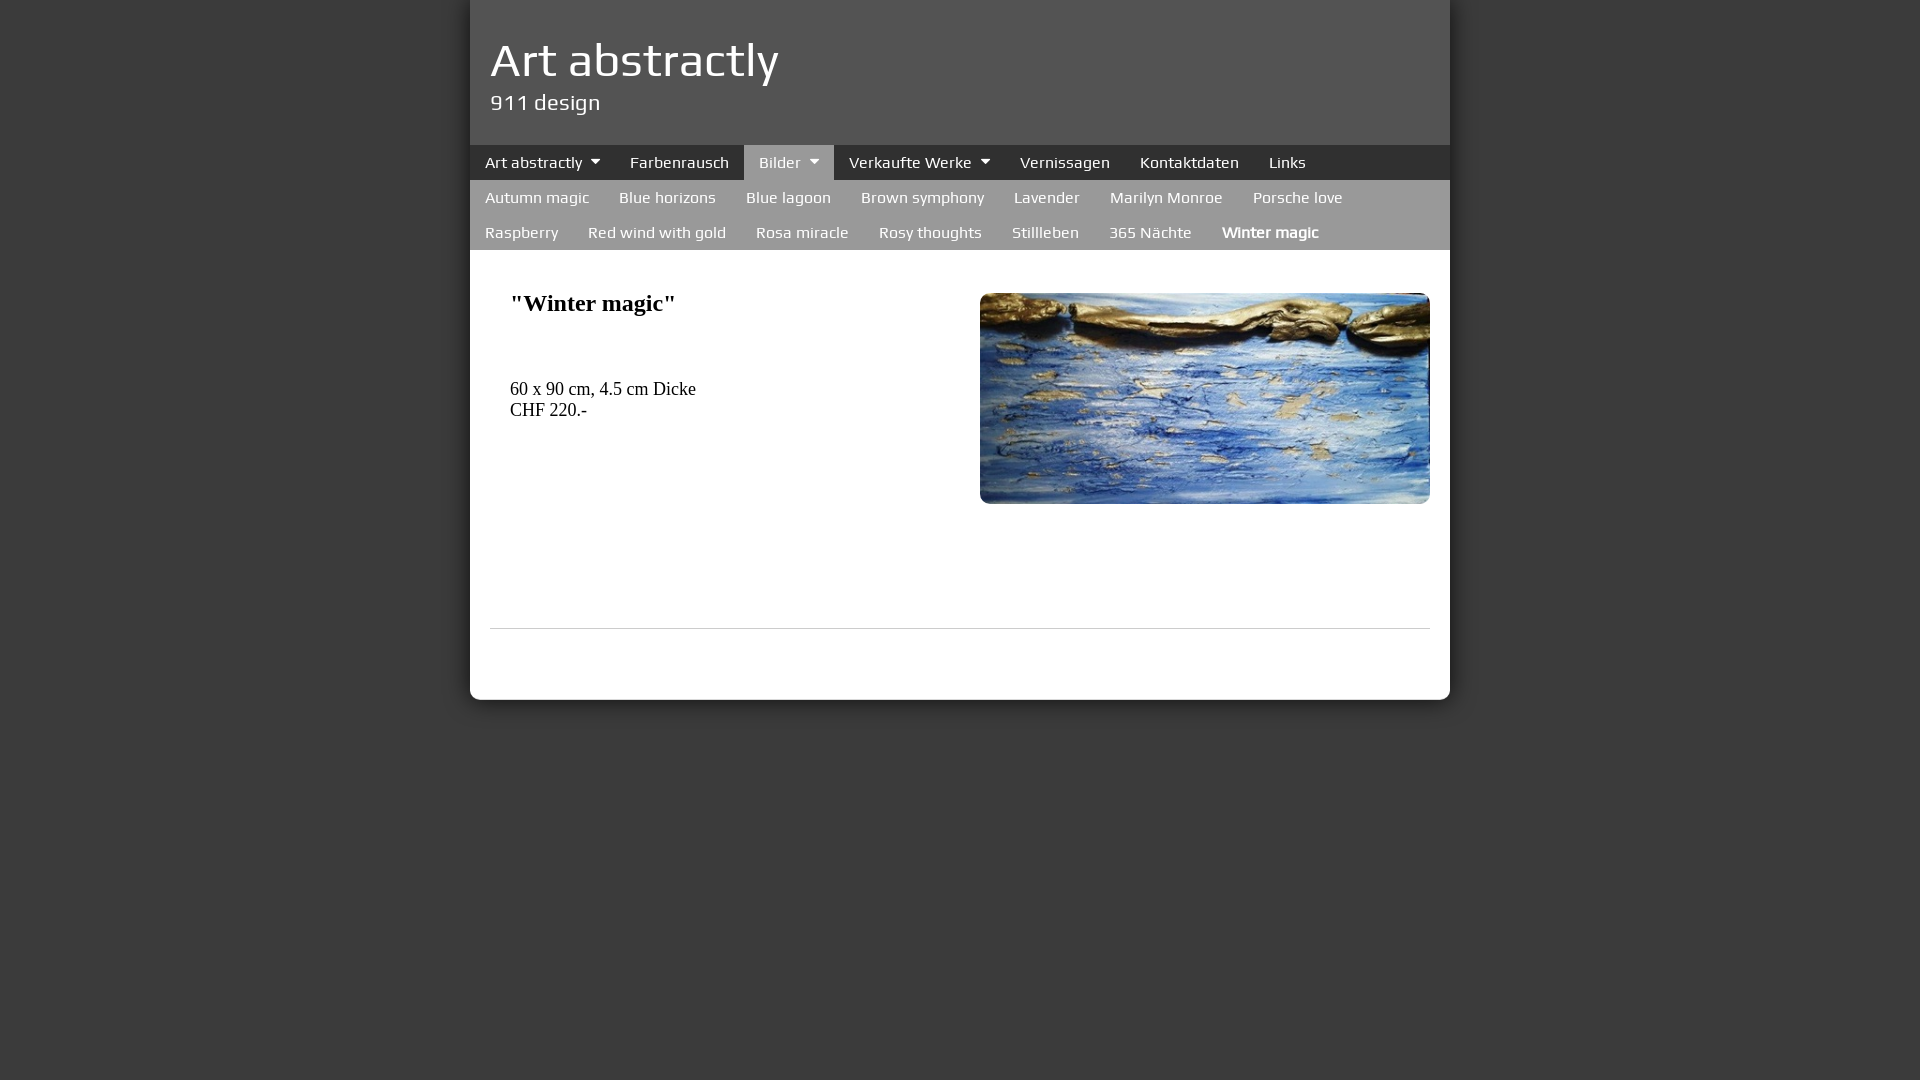 The image size is (1920, 1080). What do you see at coordinates (922, 198) in the screenshot?
I see `Brown symphony` at bounding box center [922, 198].